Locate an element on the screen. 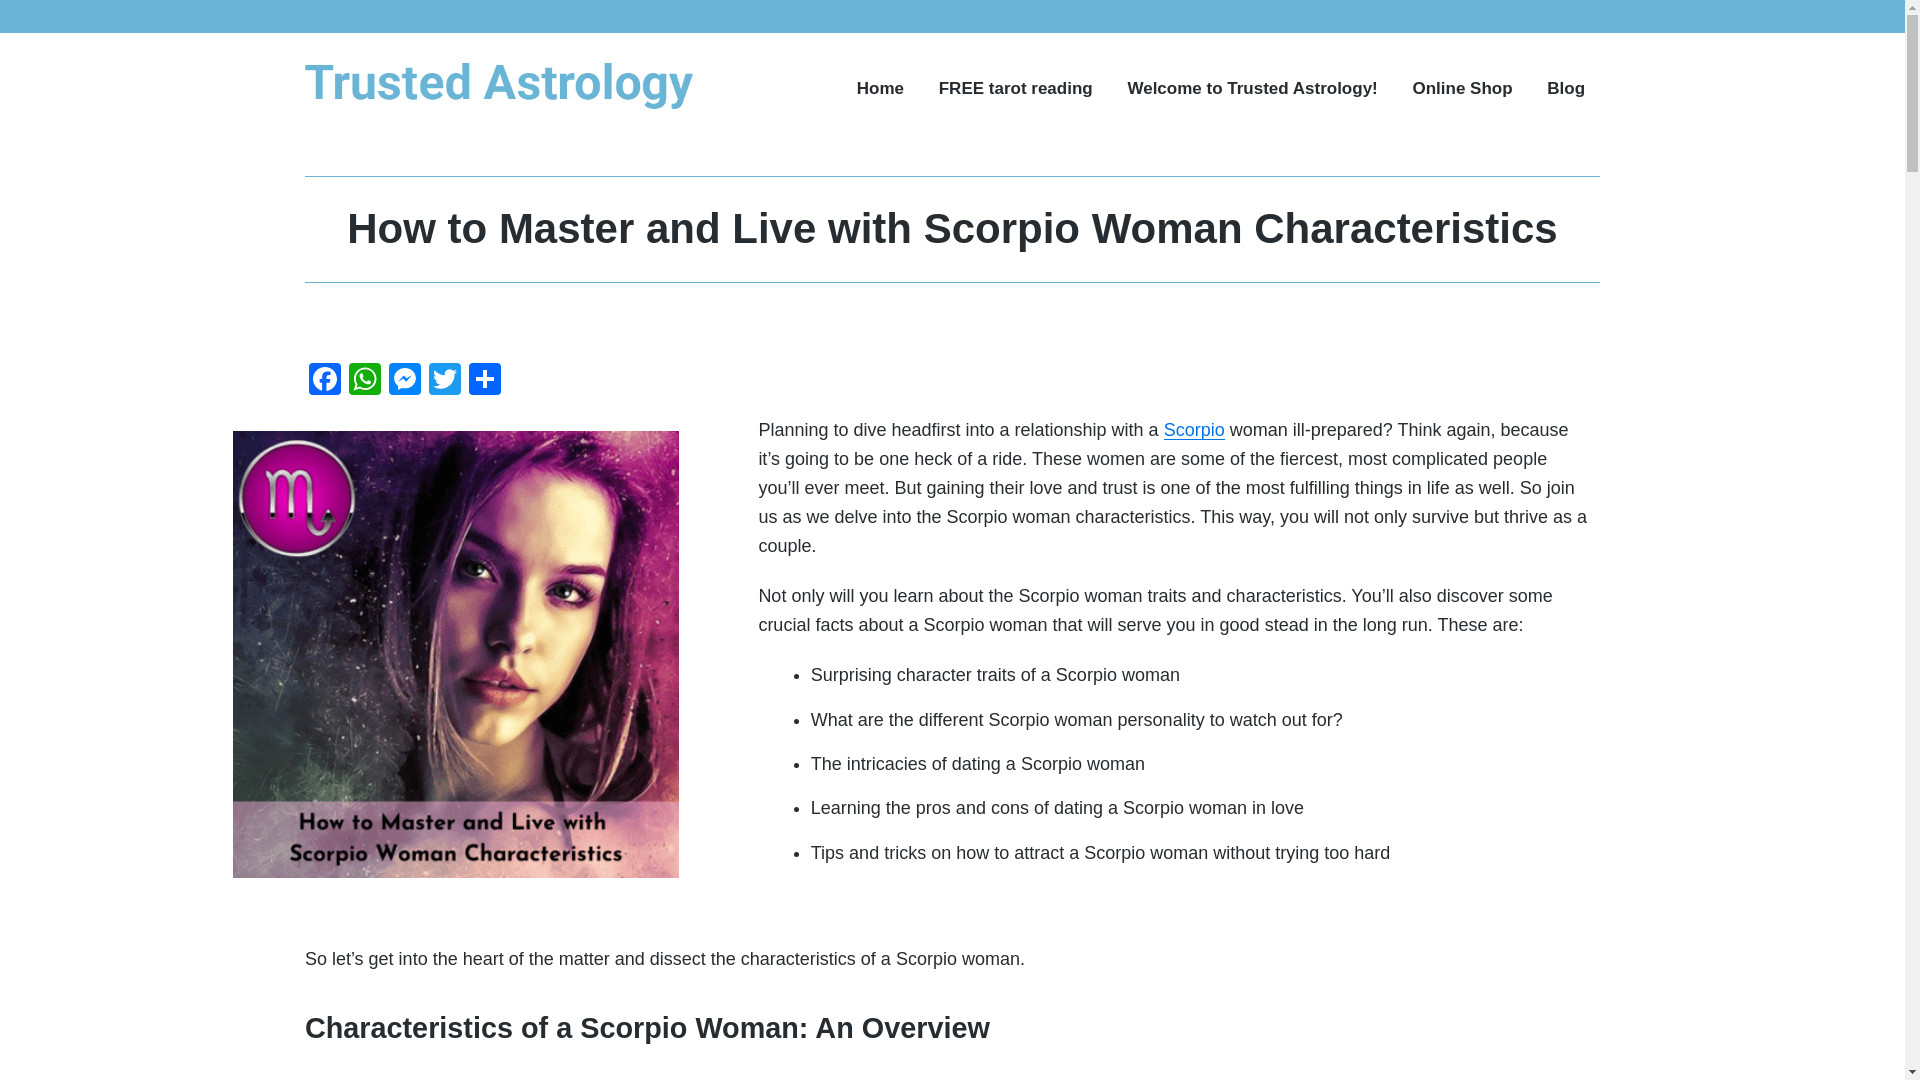 The width and height of the screenshot is (1920, 1080). Messenger is located at coordinates (404, 380).